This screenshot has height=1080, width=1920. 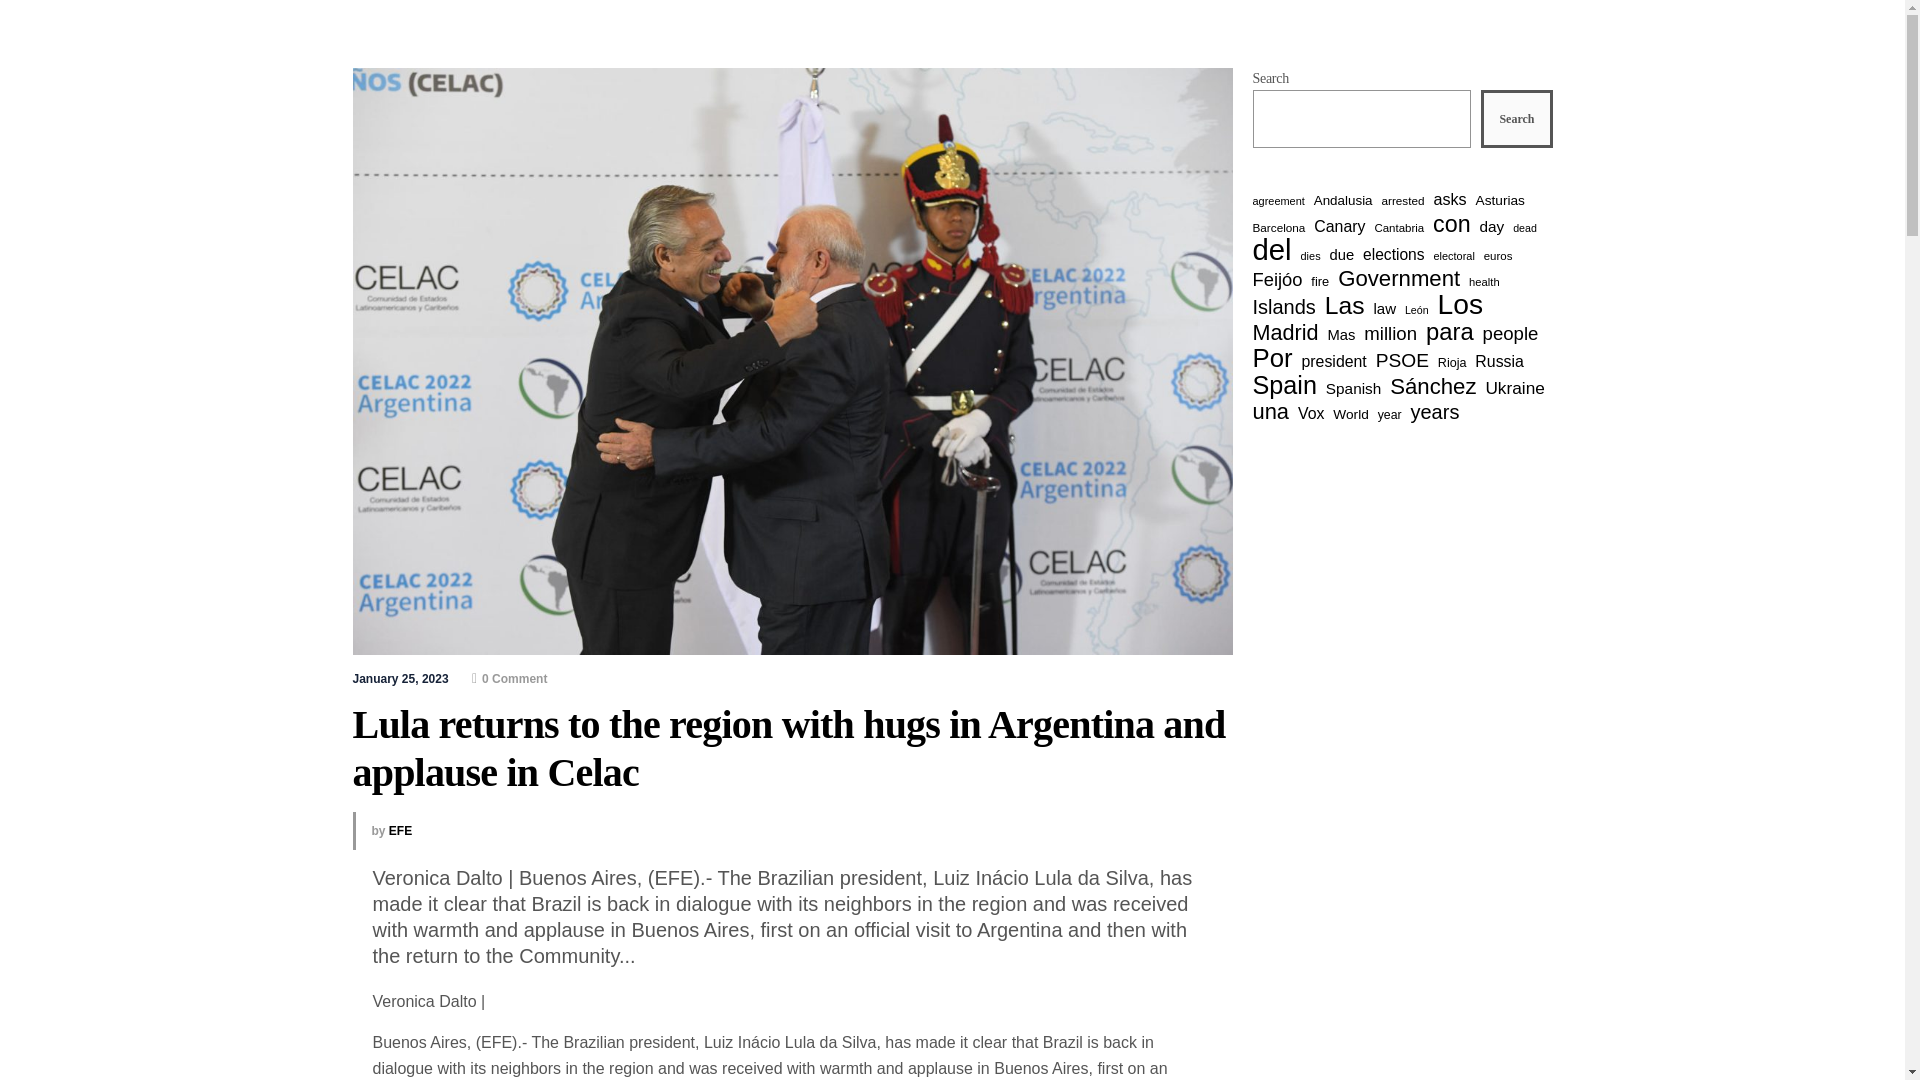 I want to click on 0 Comment, so click(x=510, y=678).